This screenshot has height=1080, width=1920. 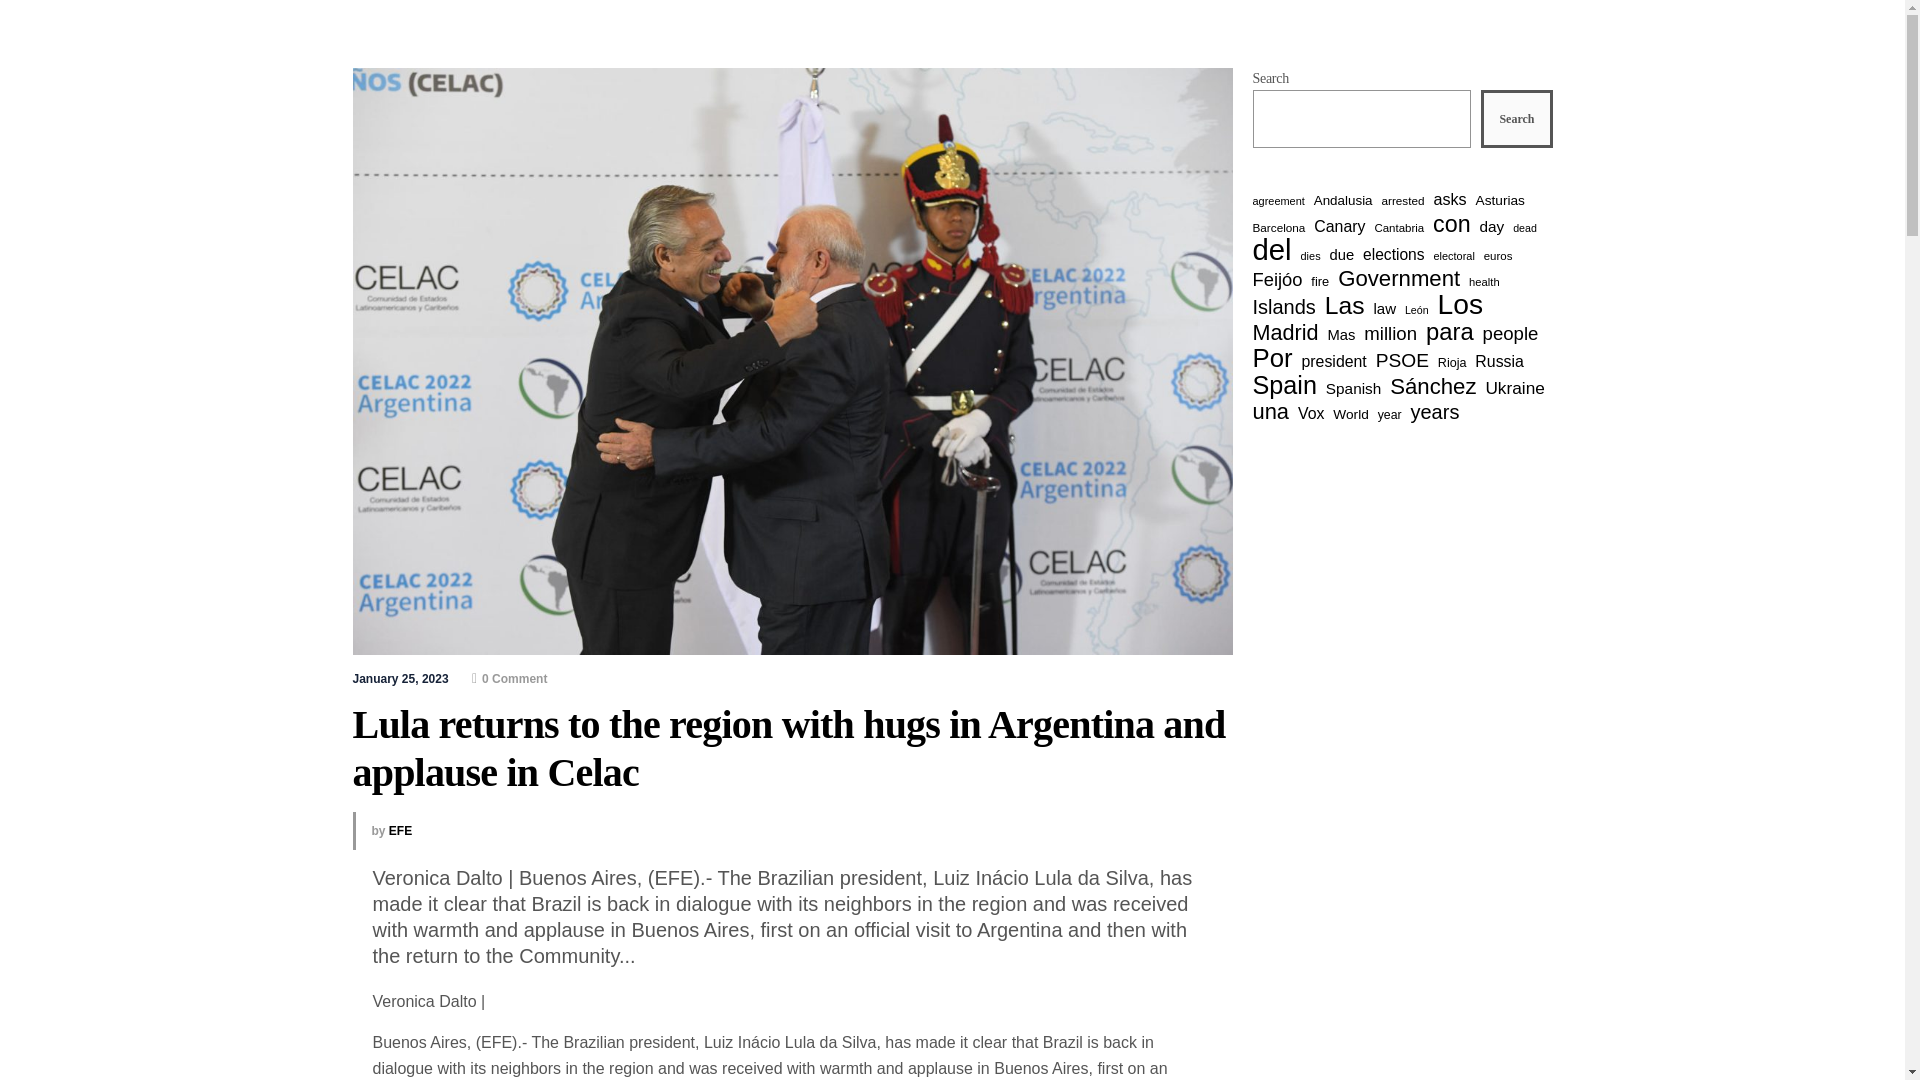 I want to click on 0 Comment, so click(x=510, y=678).